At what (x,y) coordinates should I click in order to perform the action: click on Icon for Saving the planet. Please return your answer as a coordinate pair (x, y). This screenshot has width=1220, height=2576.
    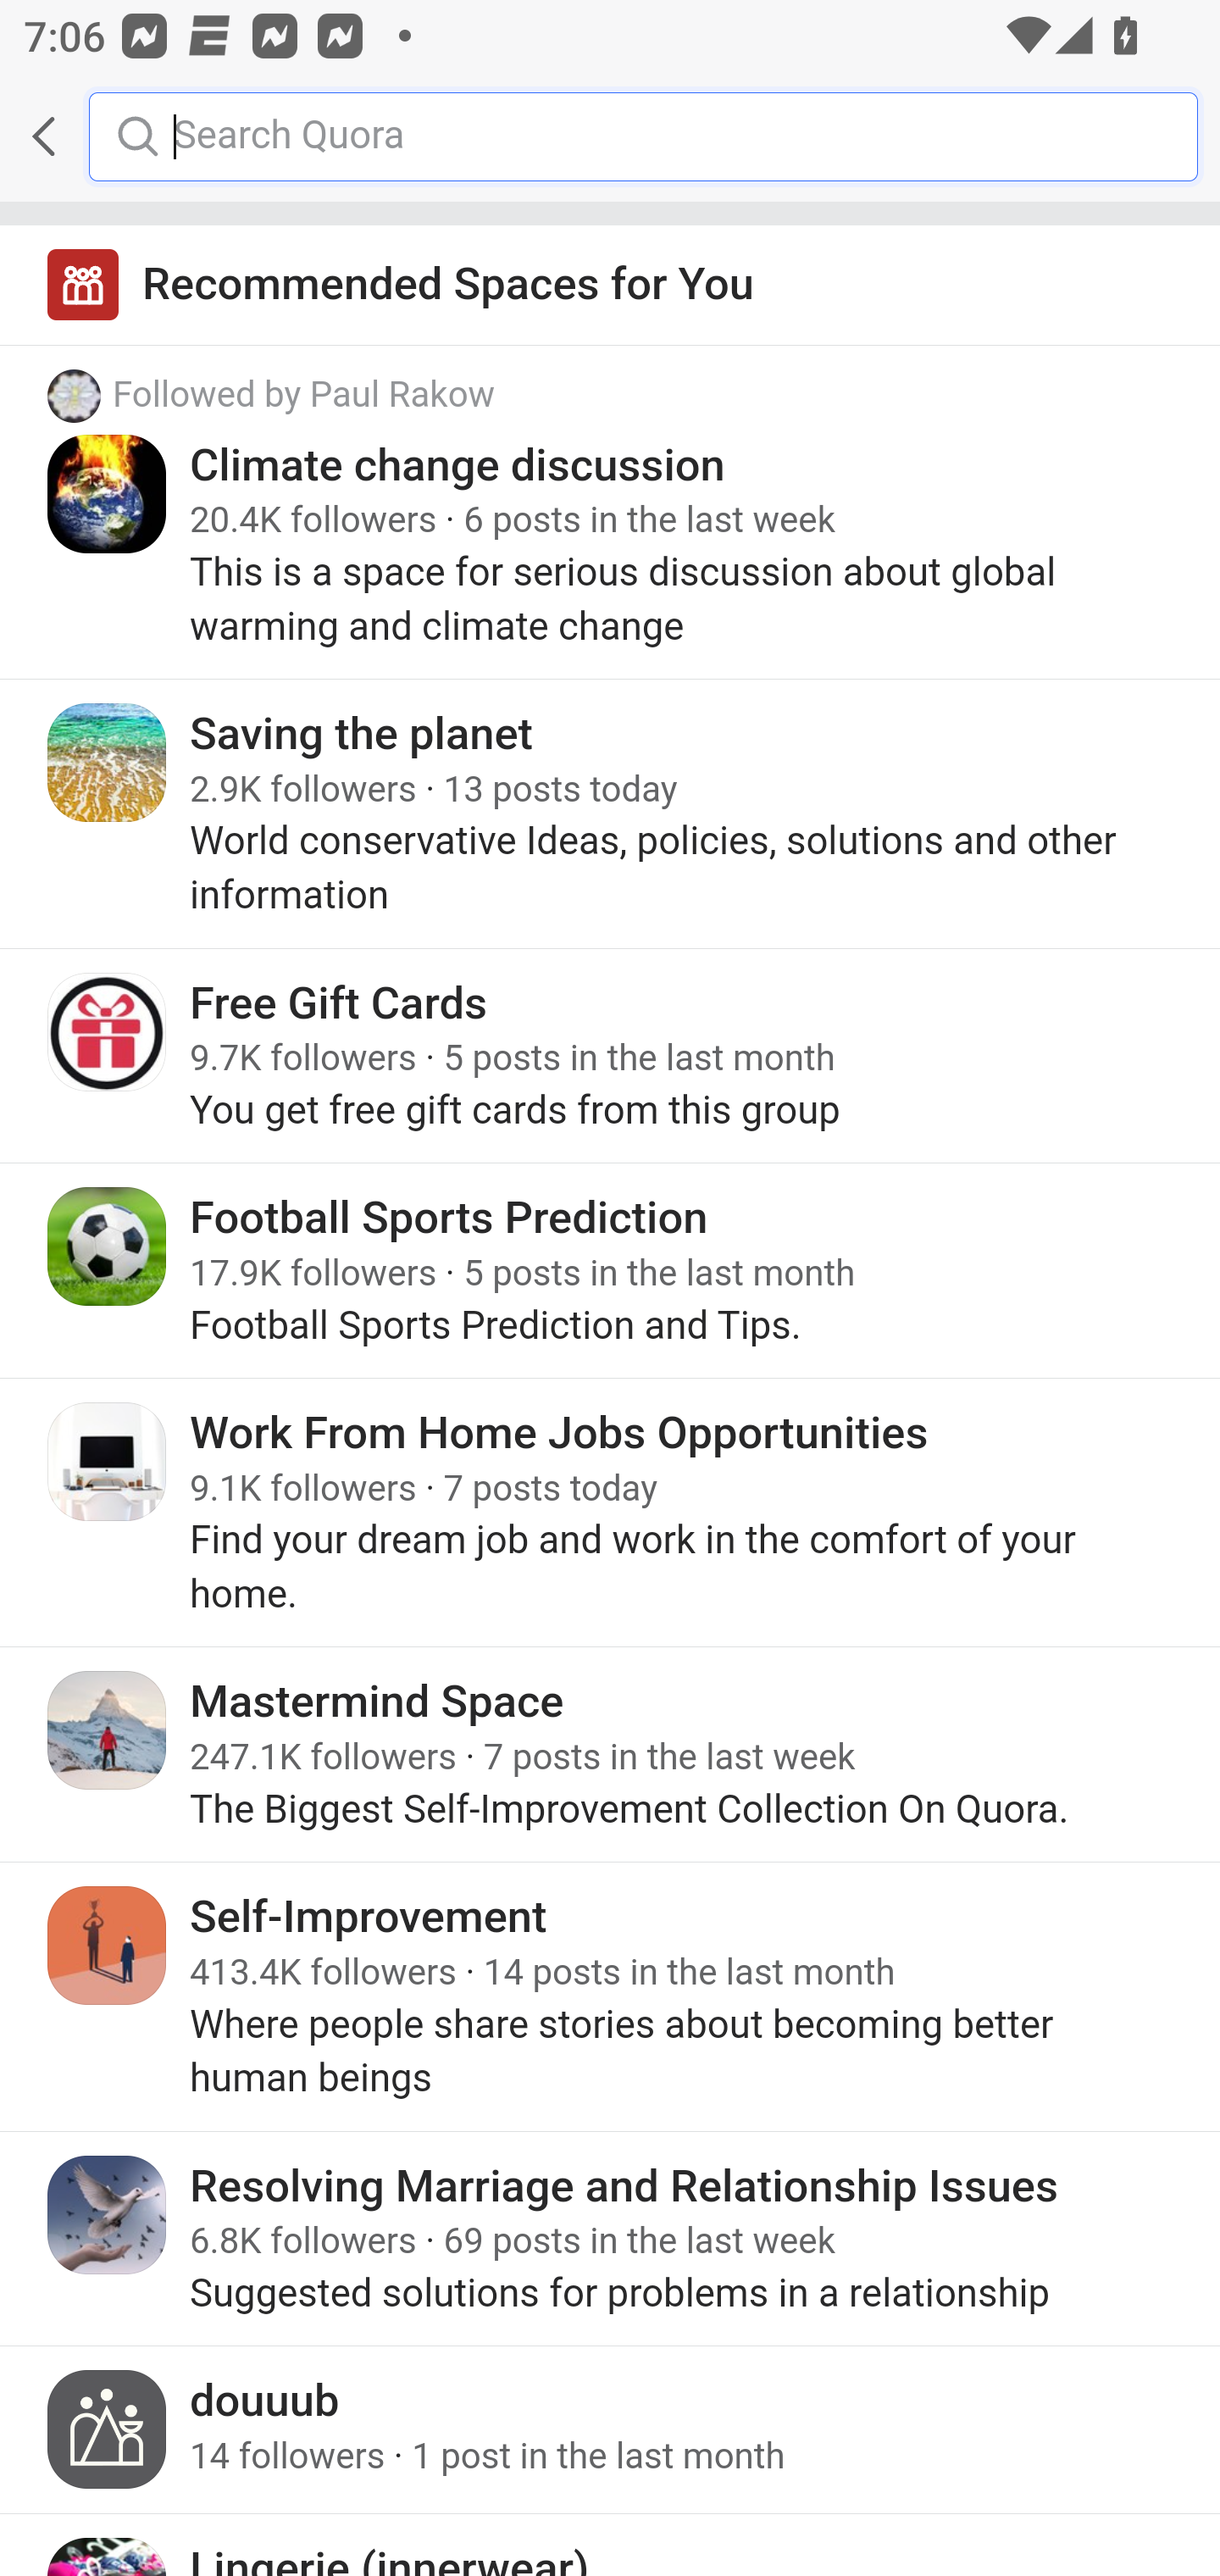
    Looking at the image, I should click on (108, 763).